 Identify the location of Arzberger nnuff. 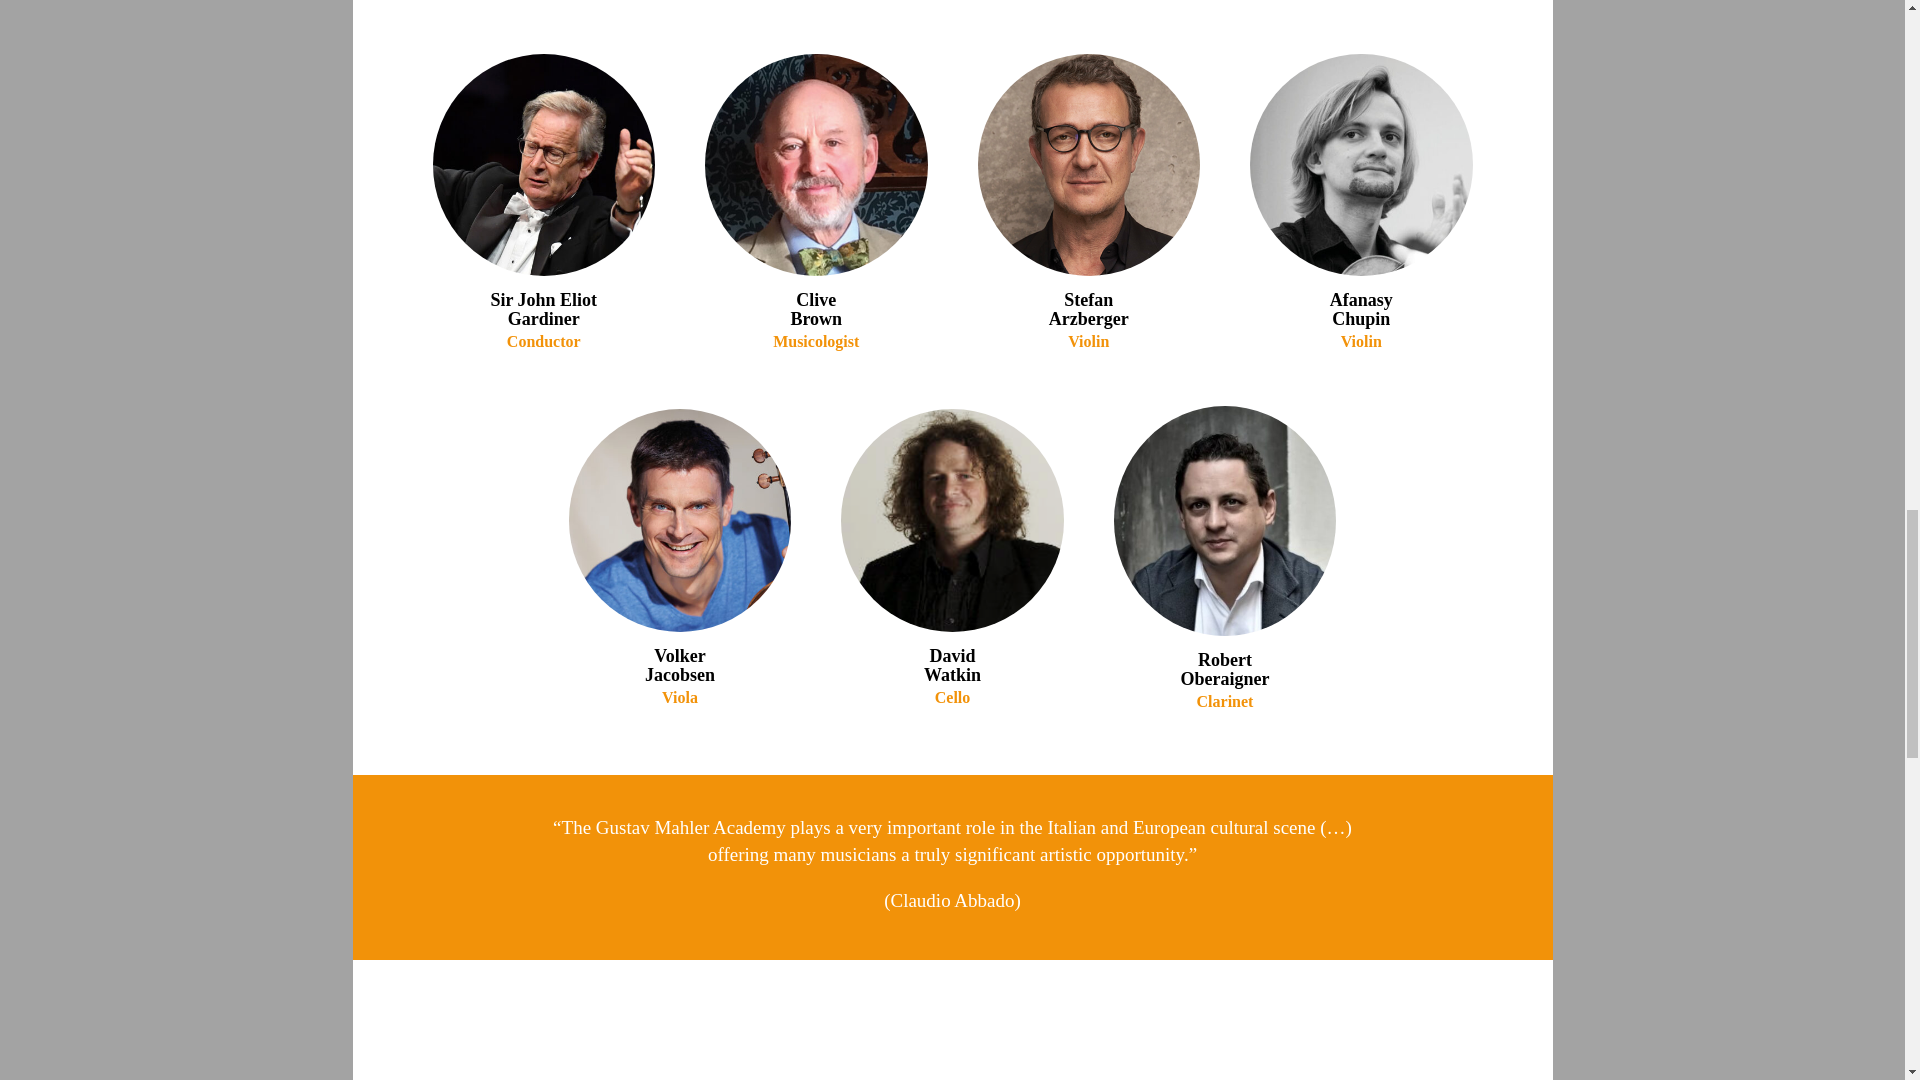
(1089, 165).